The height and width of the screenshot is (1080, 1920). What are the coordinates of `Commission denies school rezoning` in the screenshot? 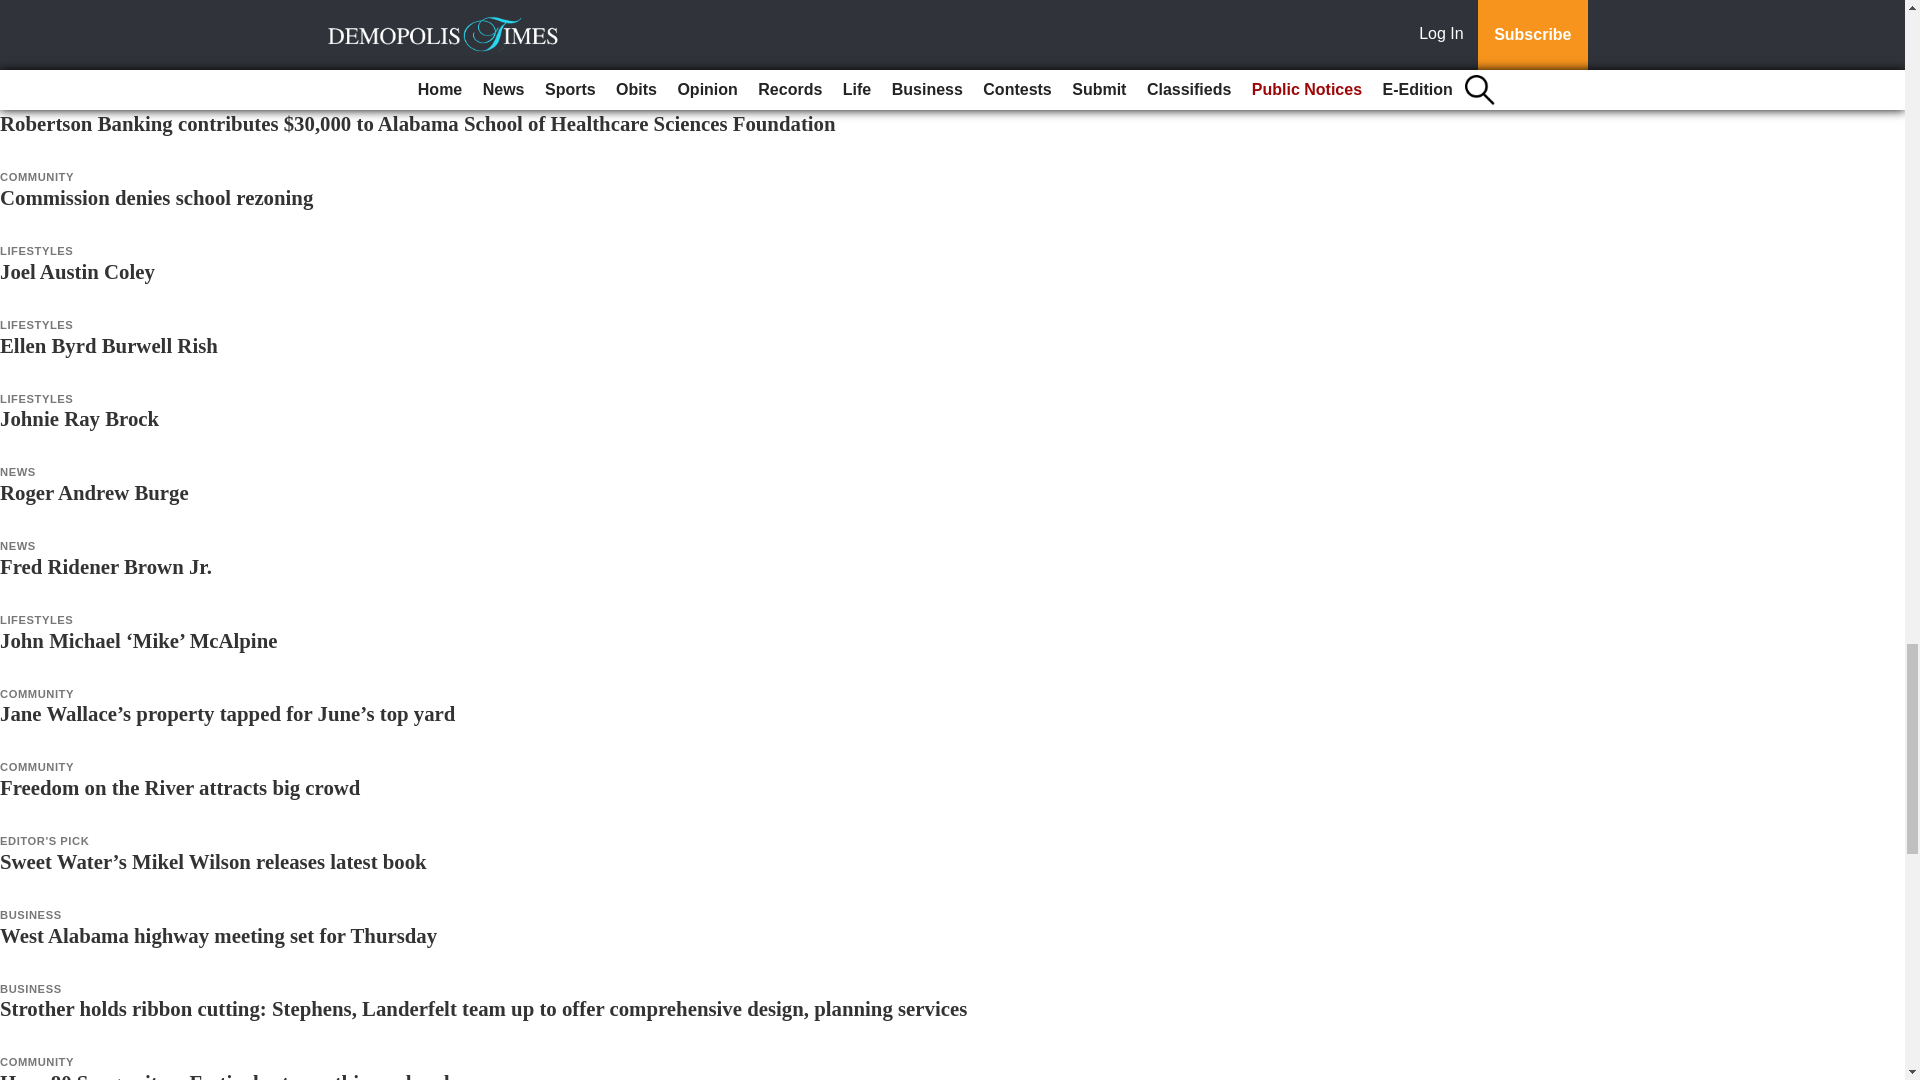 It's located at (156, 197).